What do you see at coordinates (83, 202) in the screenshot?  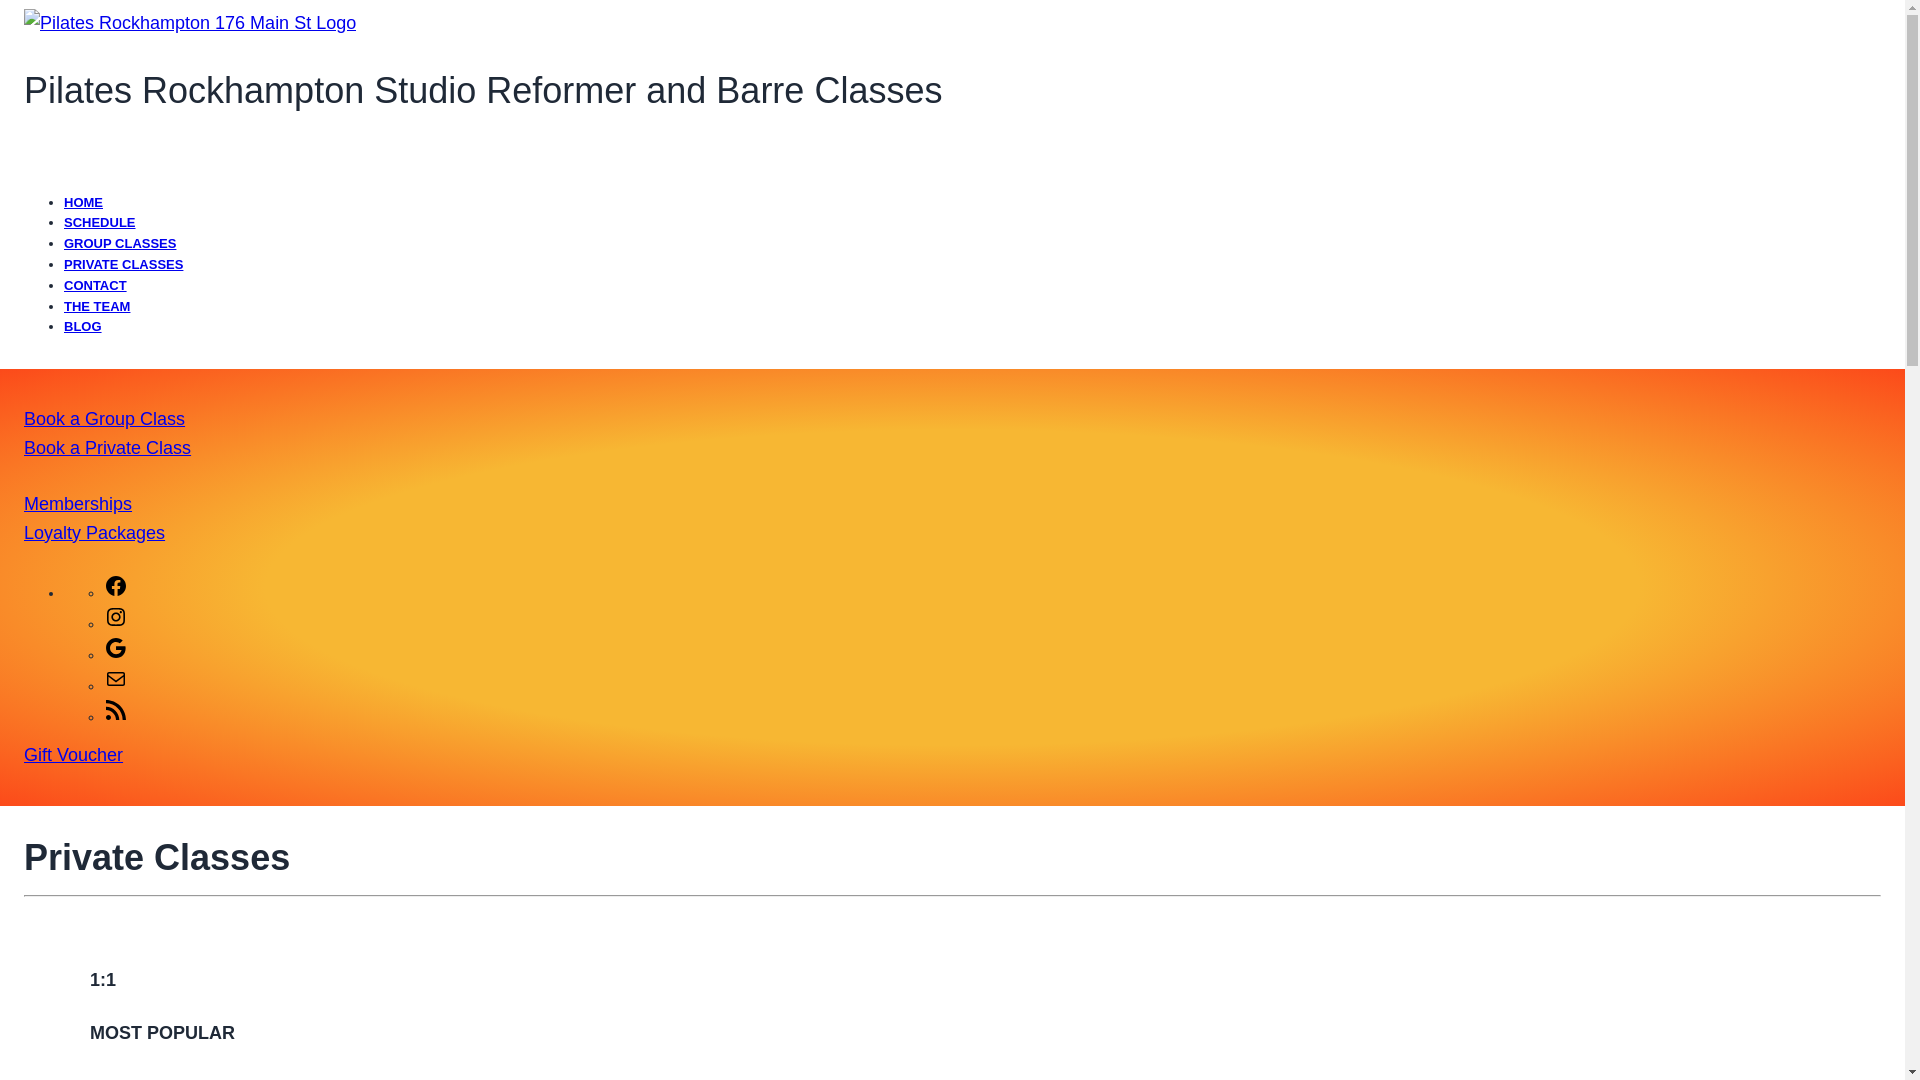 I see `HOME` at bounding box center [83, 202].